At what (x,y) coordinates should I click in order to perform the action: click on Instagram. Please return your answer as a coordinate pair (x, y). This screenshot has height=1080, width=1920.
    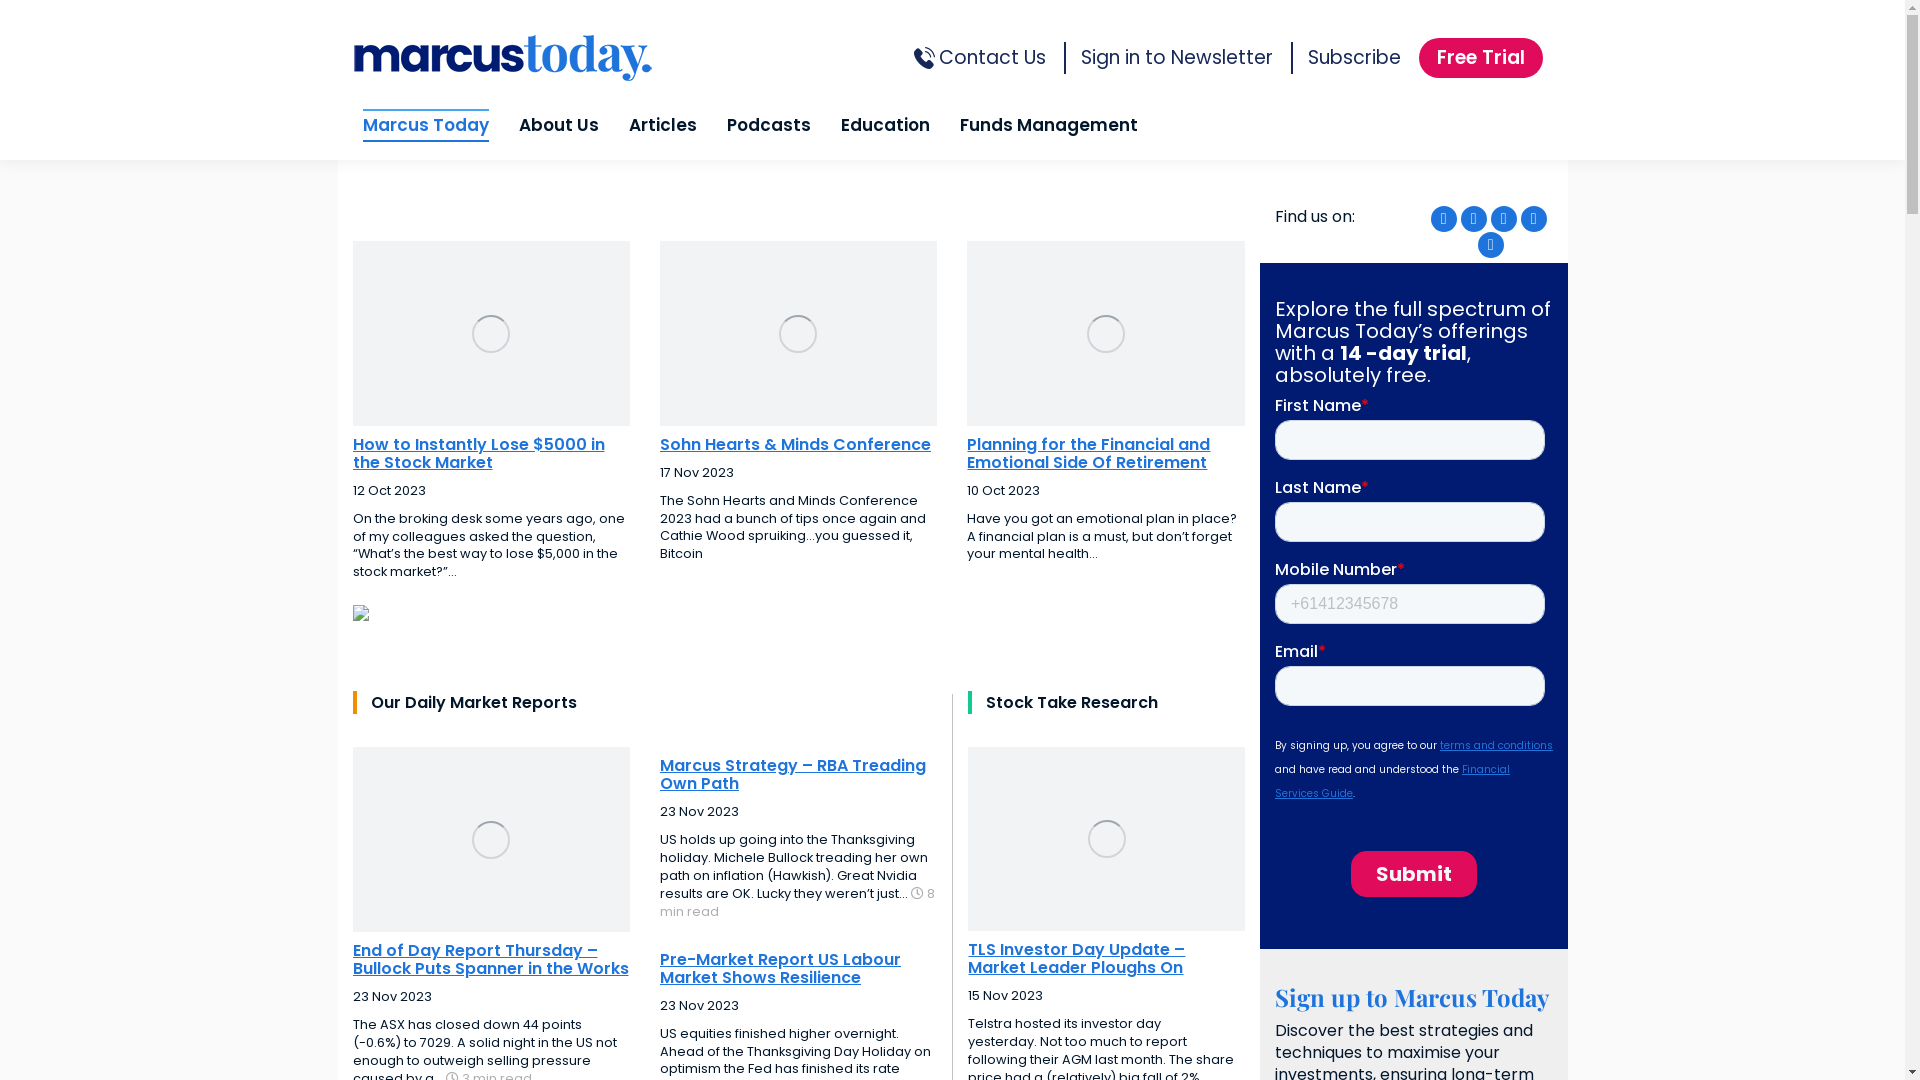
    Looking at the image, I should click on (1534, 219).